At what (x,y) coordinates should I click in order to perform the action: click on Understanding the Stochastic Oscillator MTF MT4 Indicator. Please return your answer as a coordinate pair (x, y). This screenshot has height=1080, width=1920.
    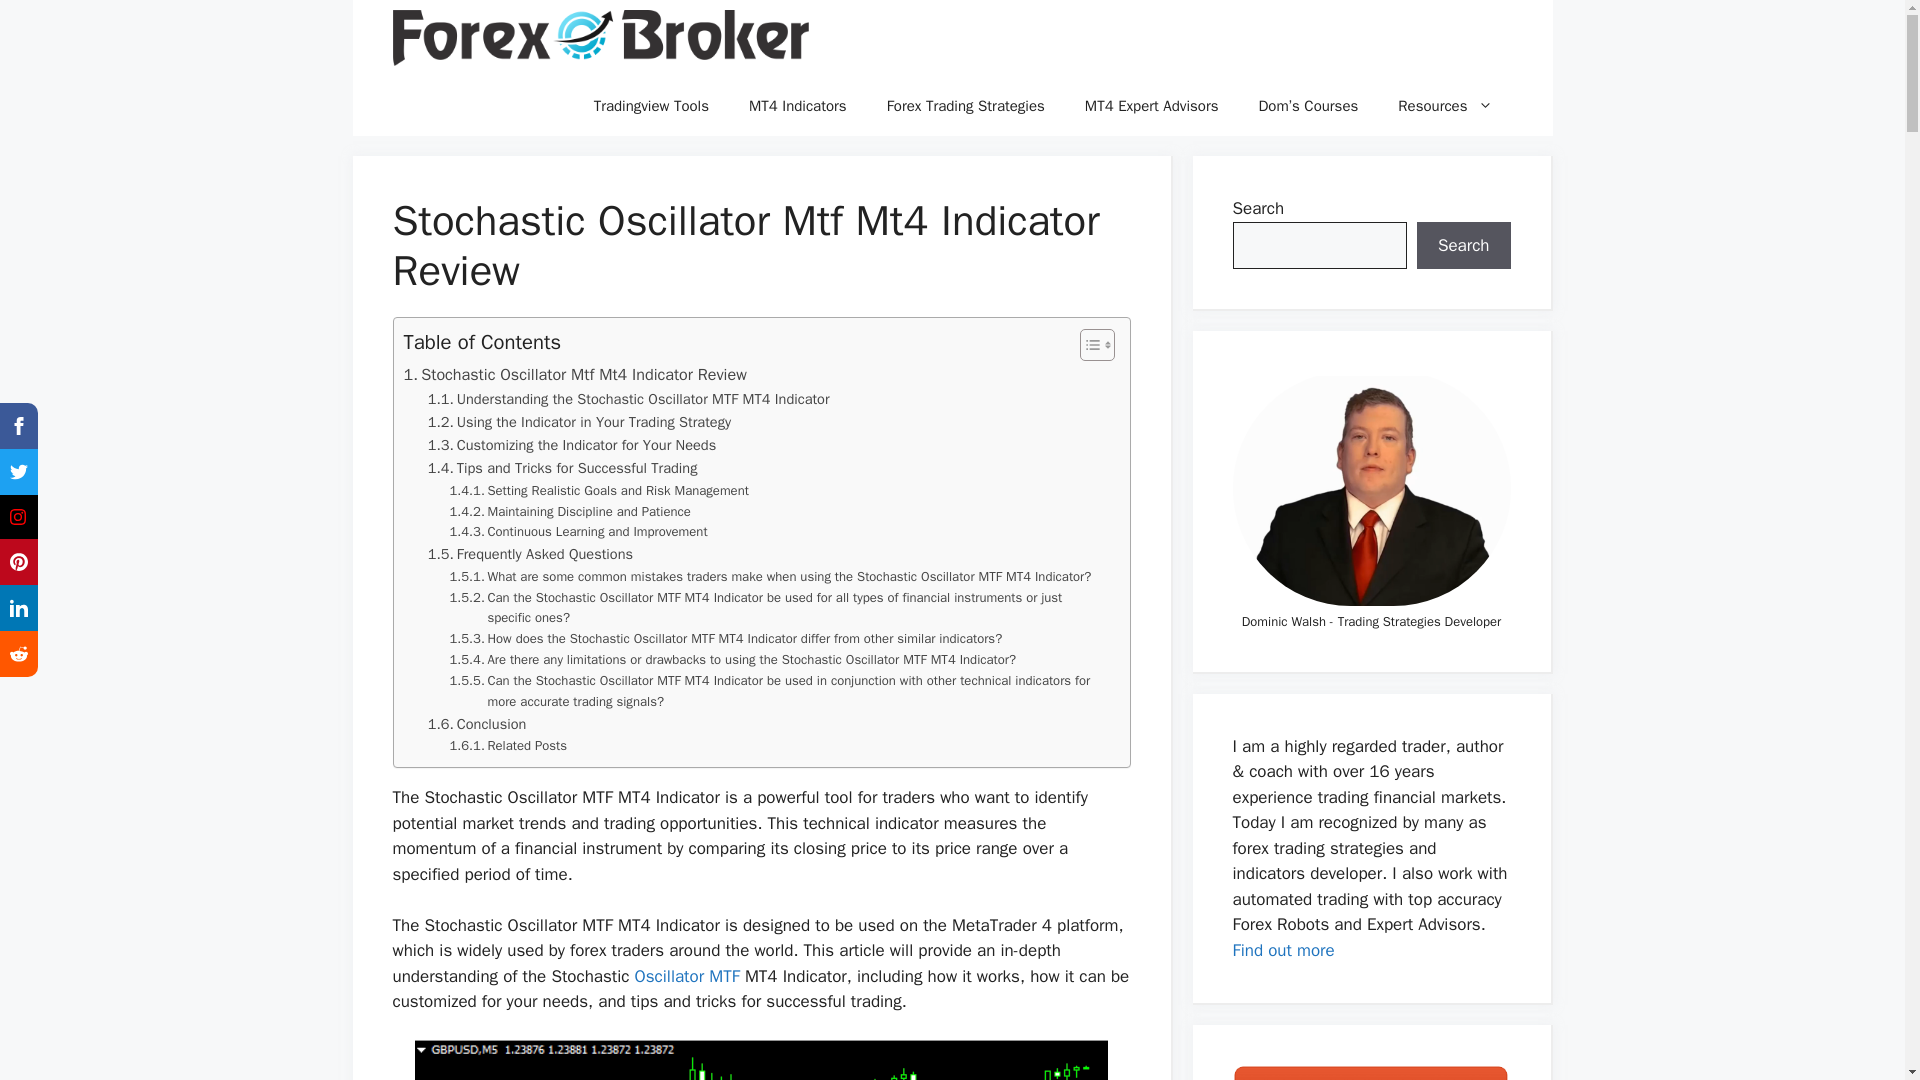
    Looking at the image, I should click on (628, 399).